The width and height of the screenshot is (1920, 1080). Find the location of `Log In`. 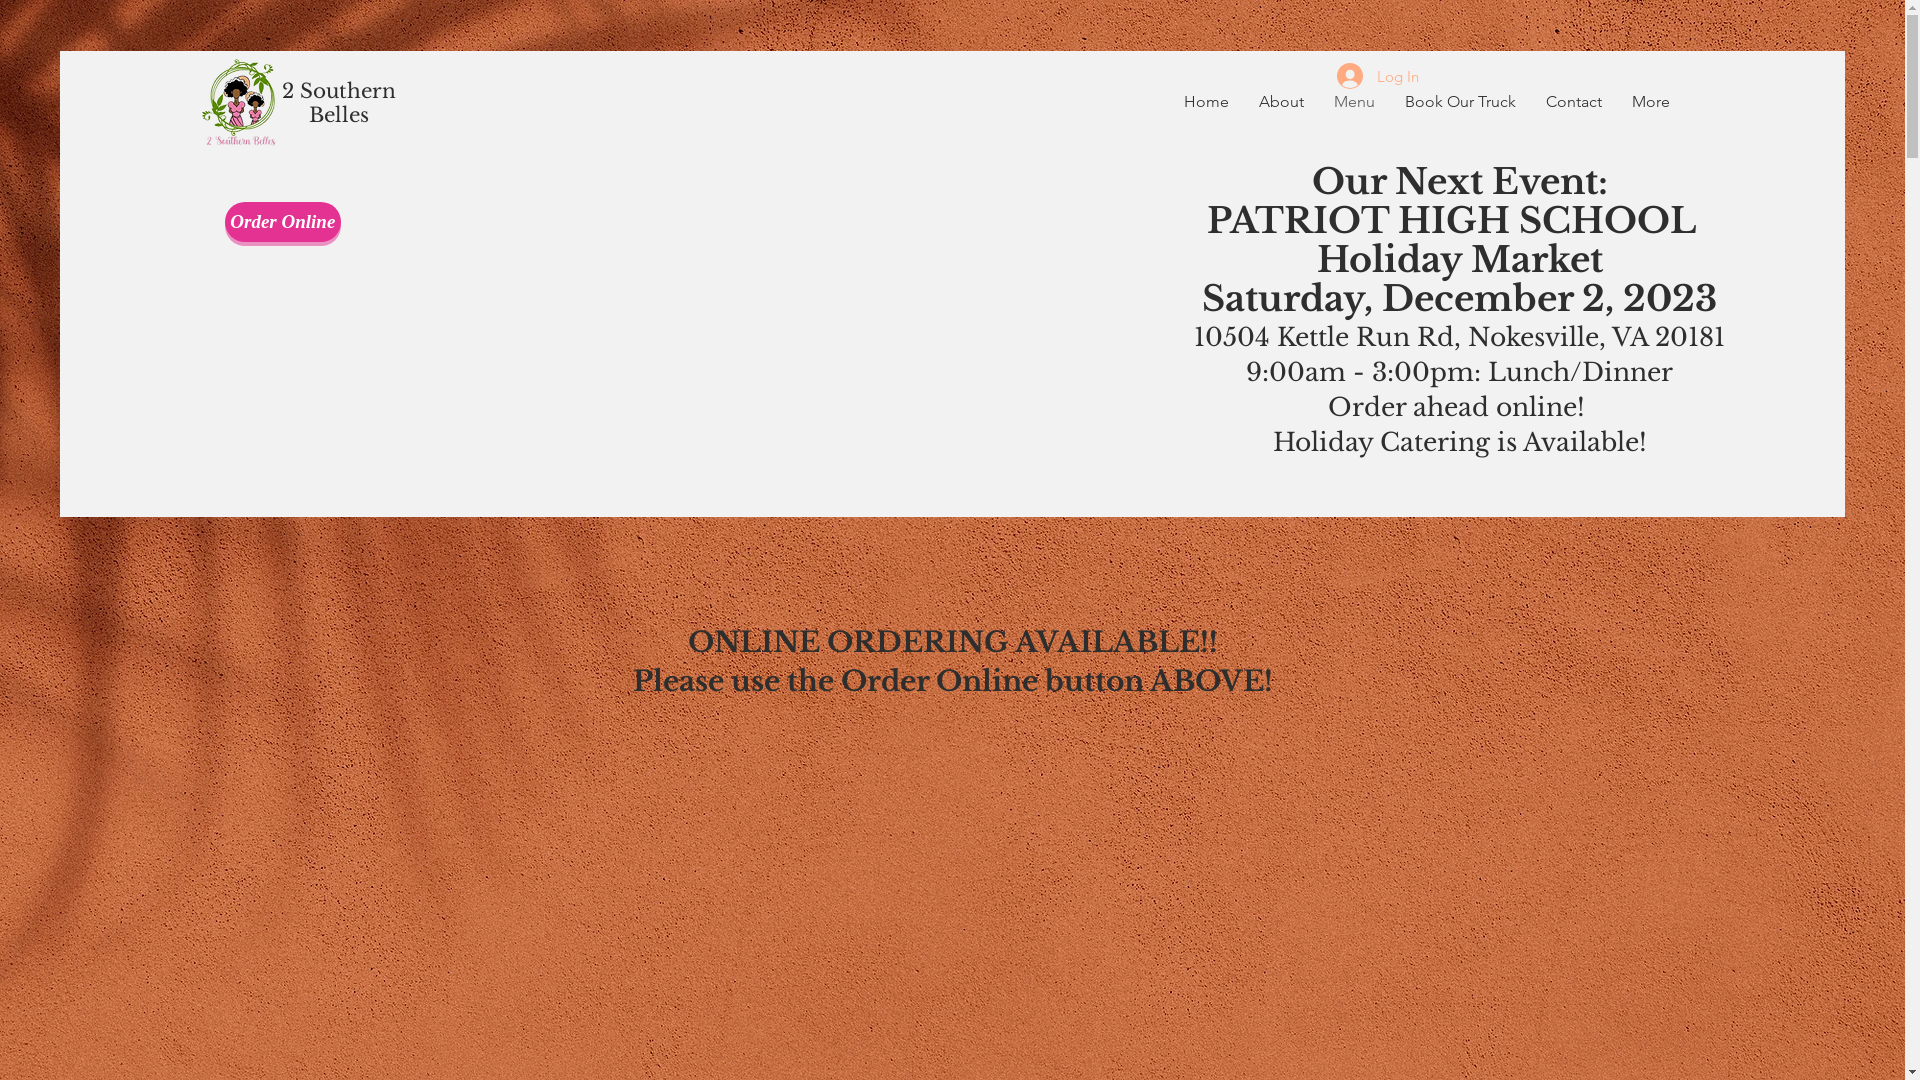

Log In is located at coordinates (1377, 76).